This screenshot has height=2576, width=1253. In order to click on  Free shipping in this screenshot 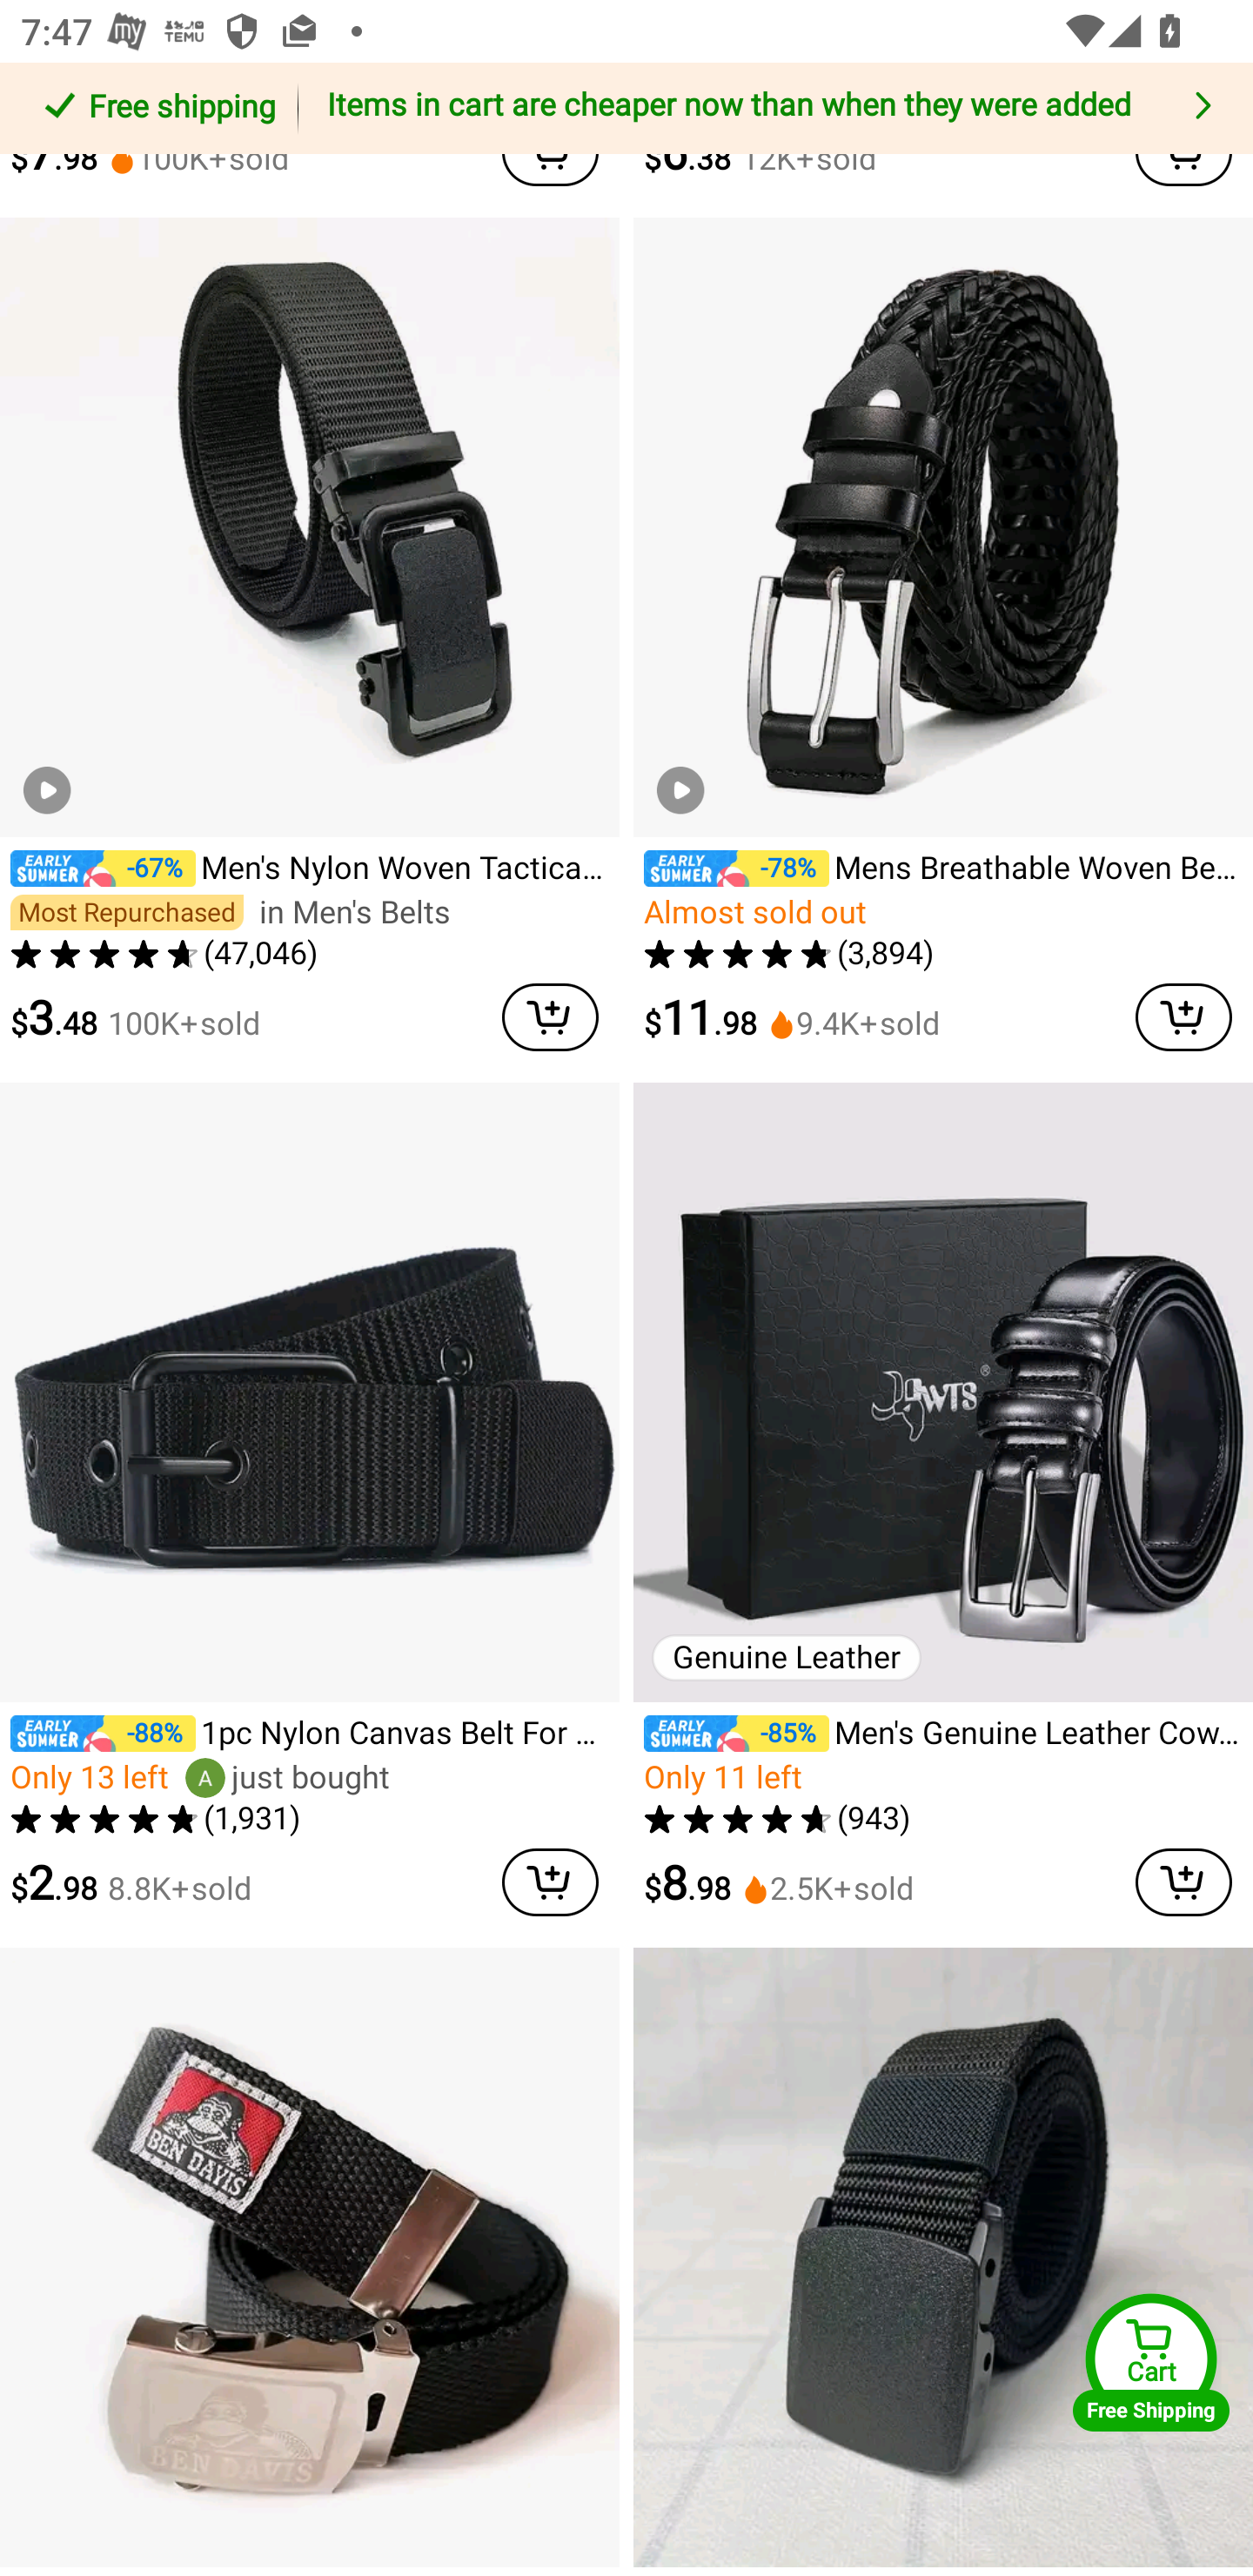, I will do `click(154, 108)`.